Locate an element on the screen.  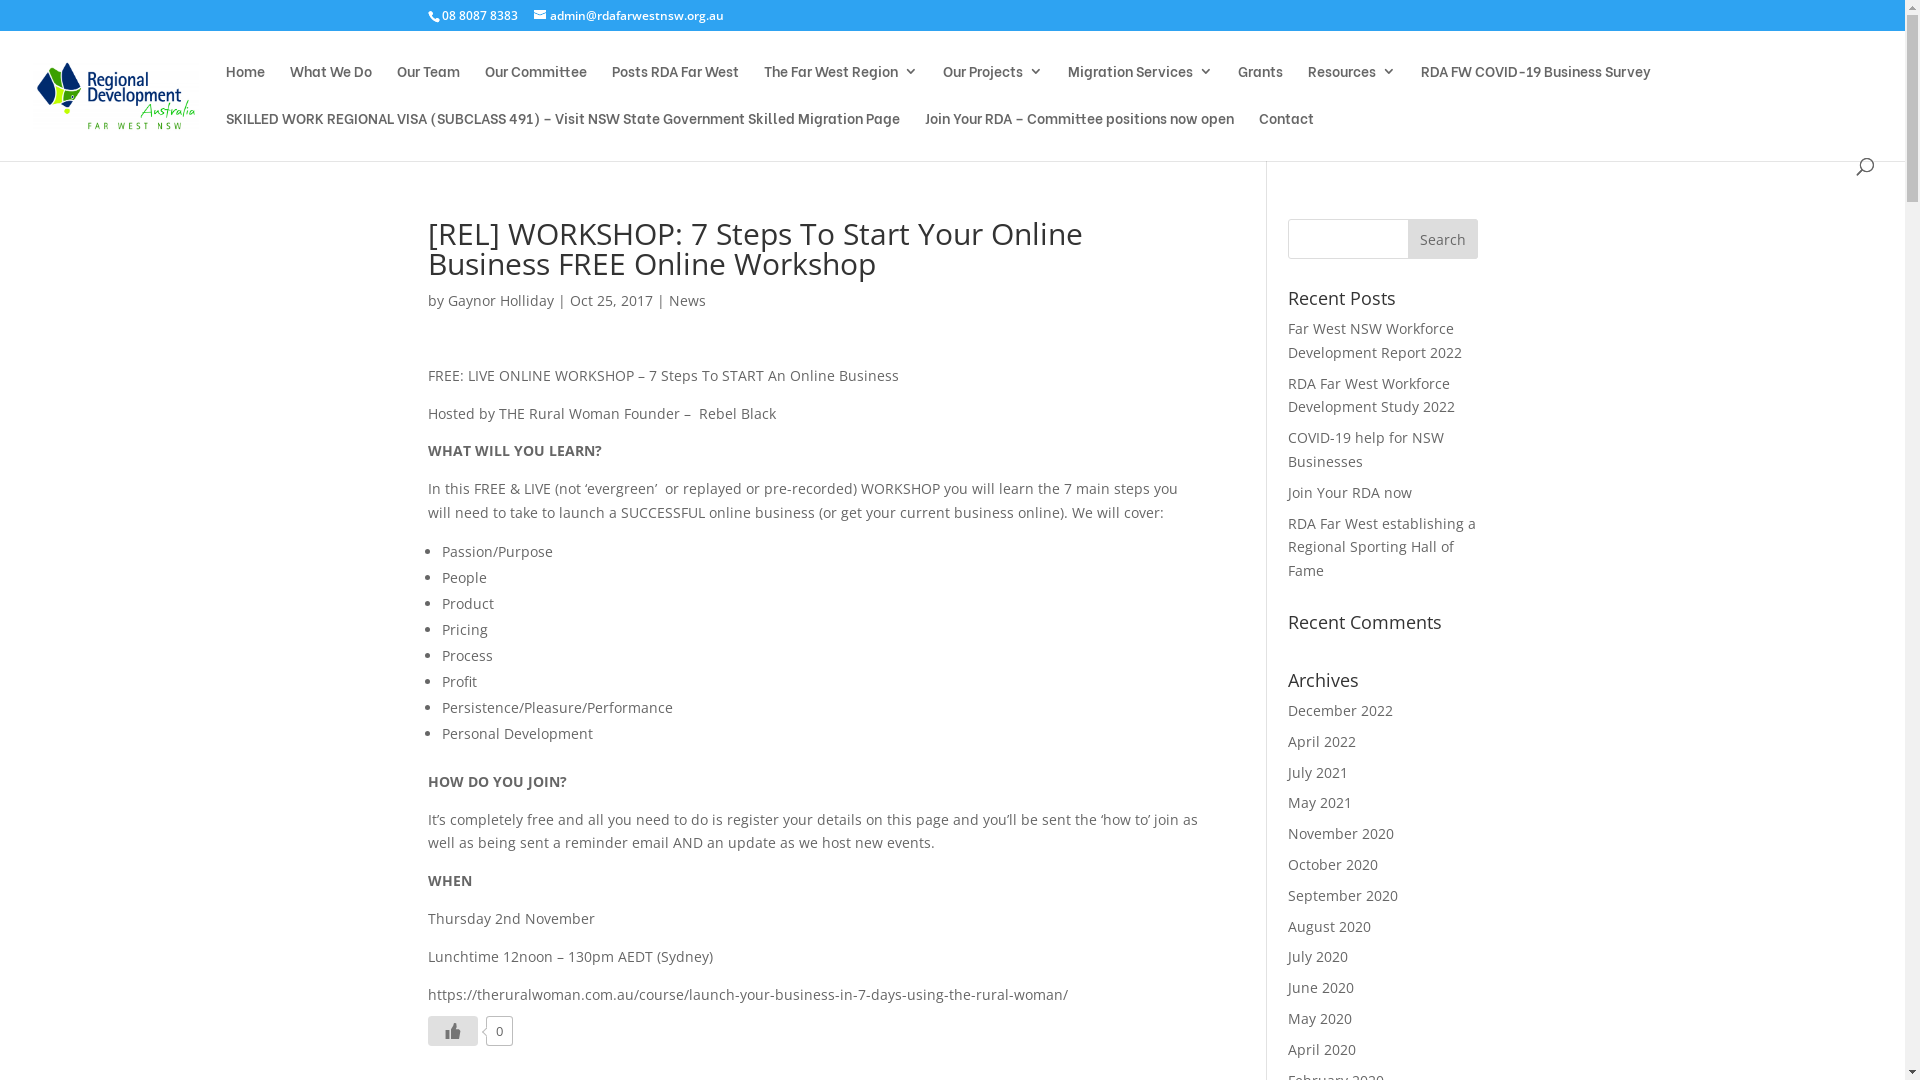
May 2021 is located at coordinates (1320, 802).